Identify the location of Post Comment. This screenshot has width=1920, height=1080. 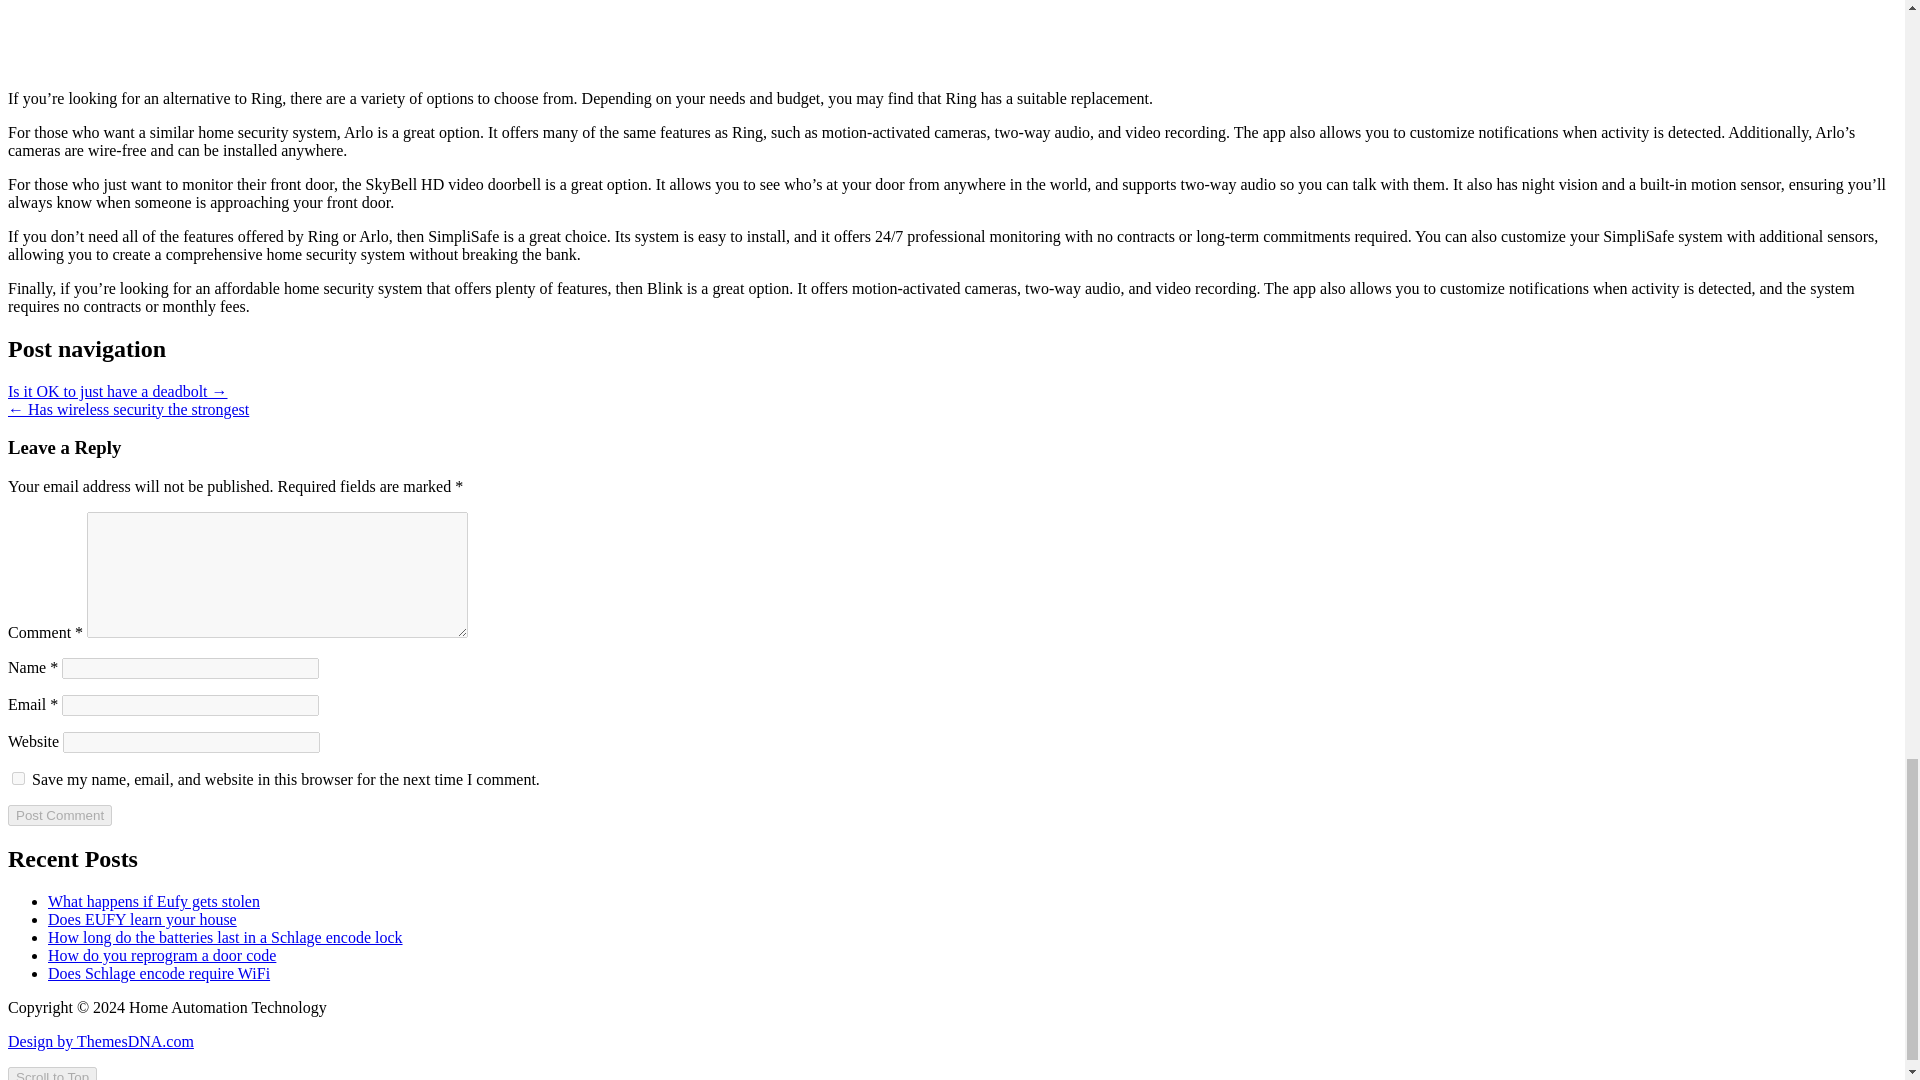
(59, 815).